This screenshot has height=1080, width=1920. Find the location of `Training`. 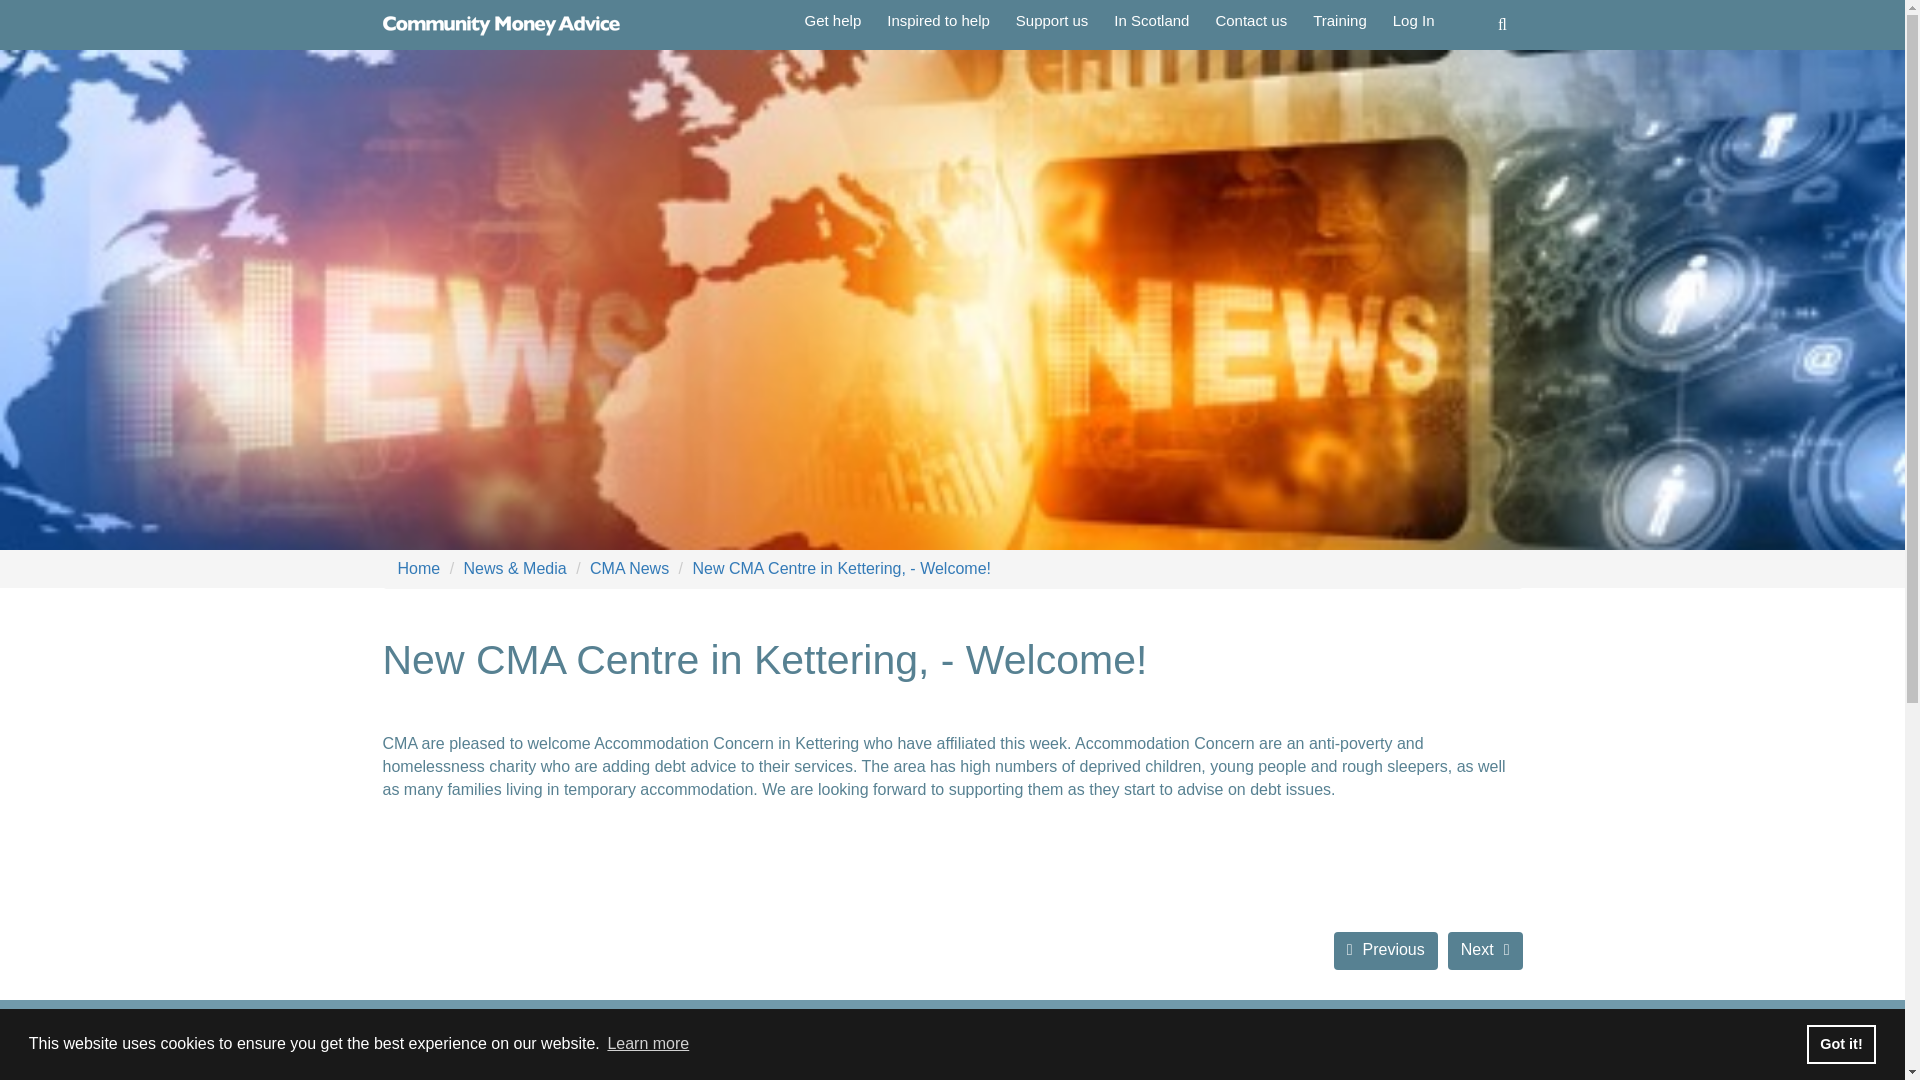

Training is located at coordinates (1340, 21).